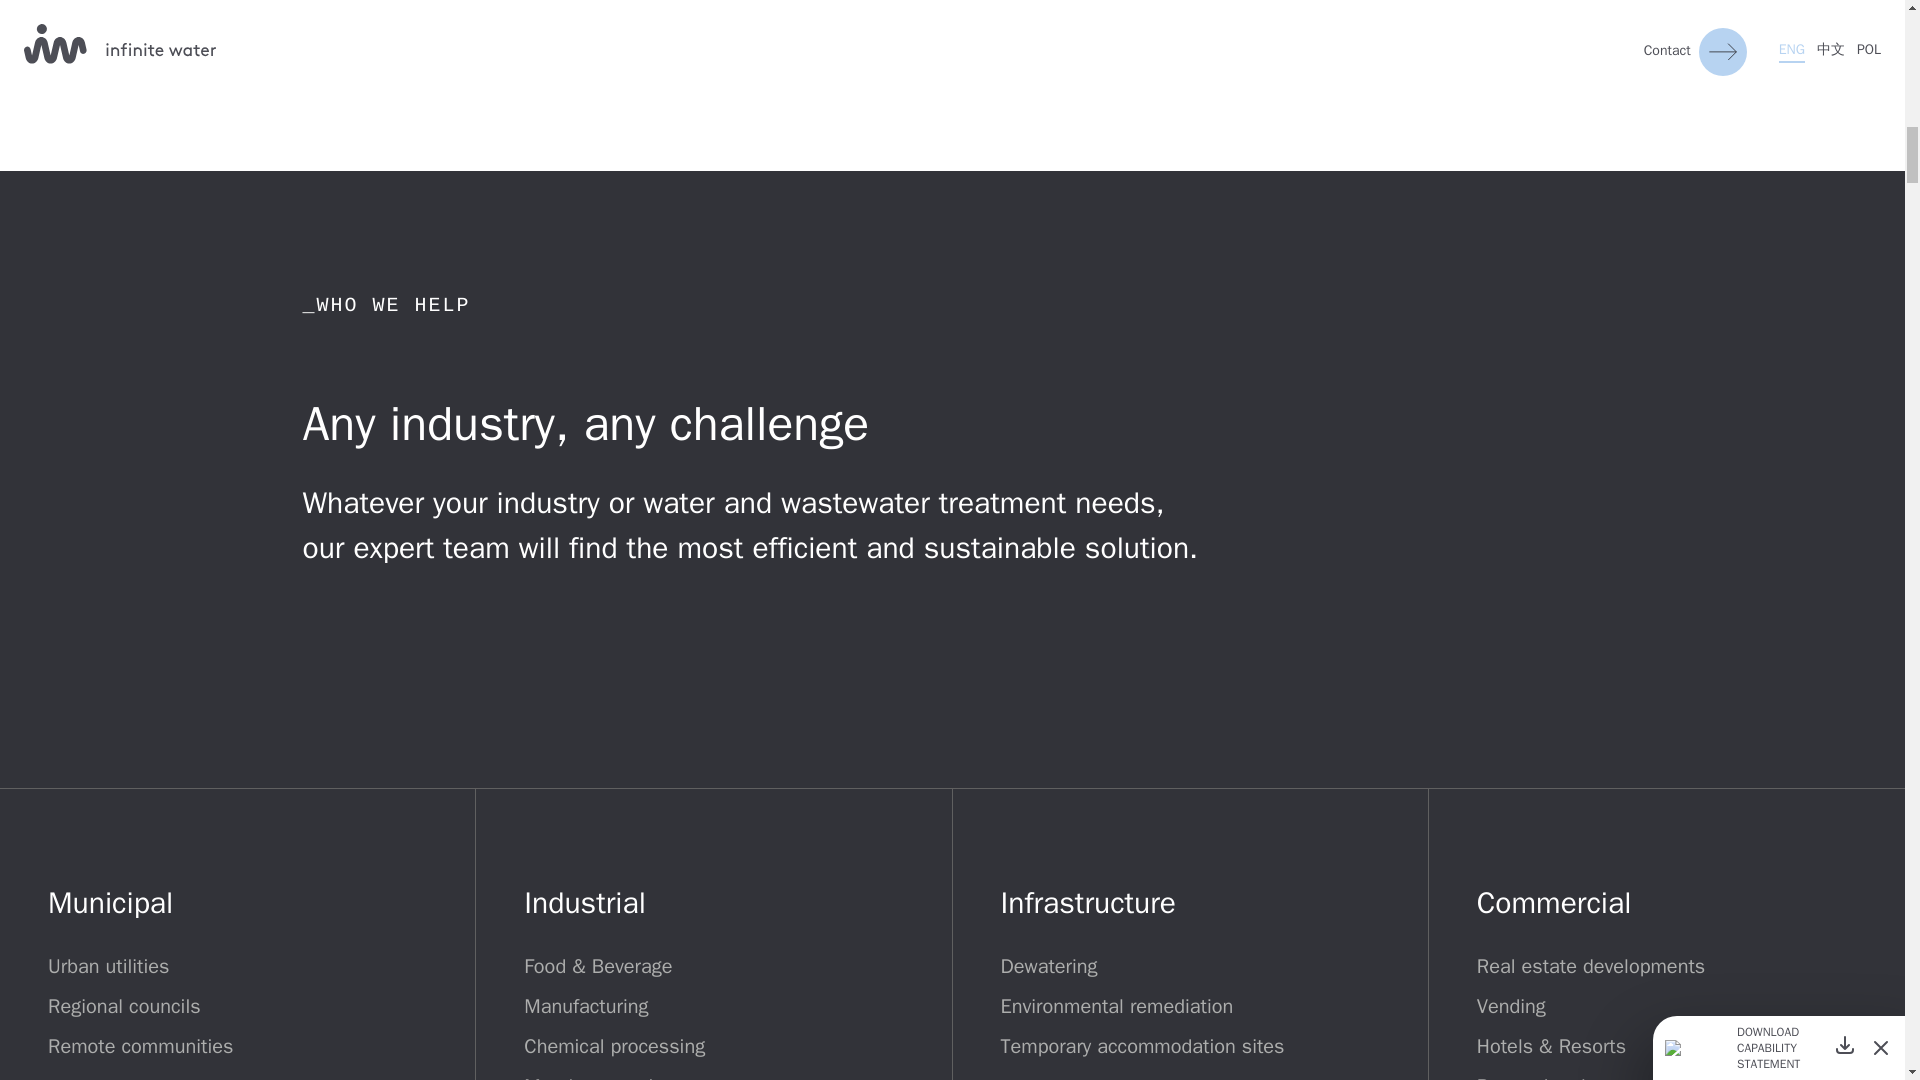  Describe the element at coordinates (140, 1046) in the screenshot. I see `Remote communities` at that location.